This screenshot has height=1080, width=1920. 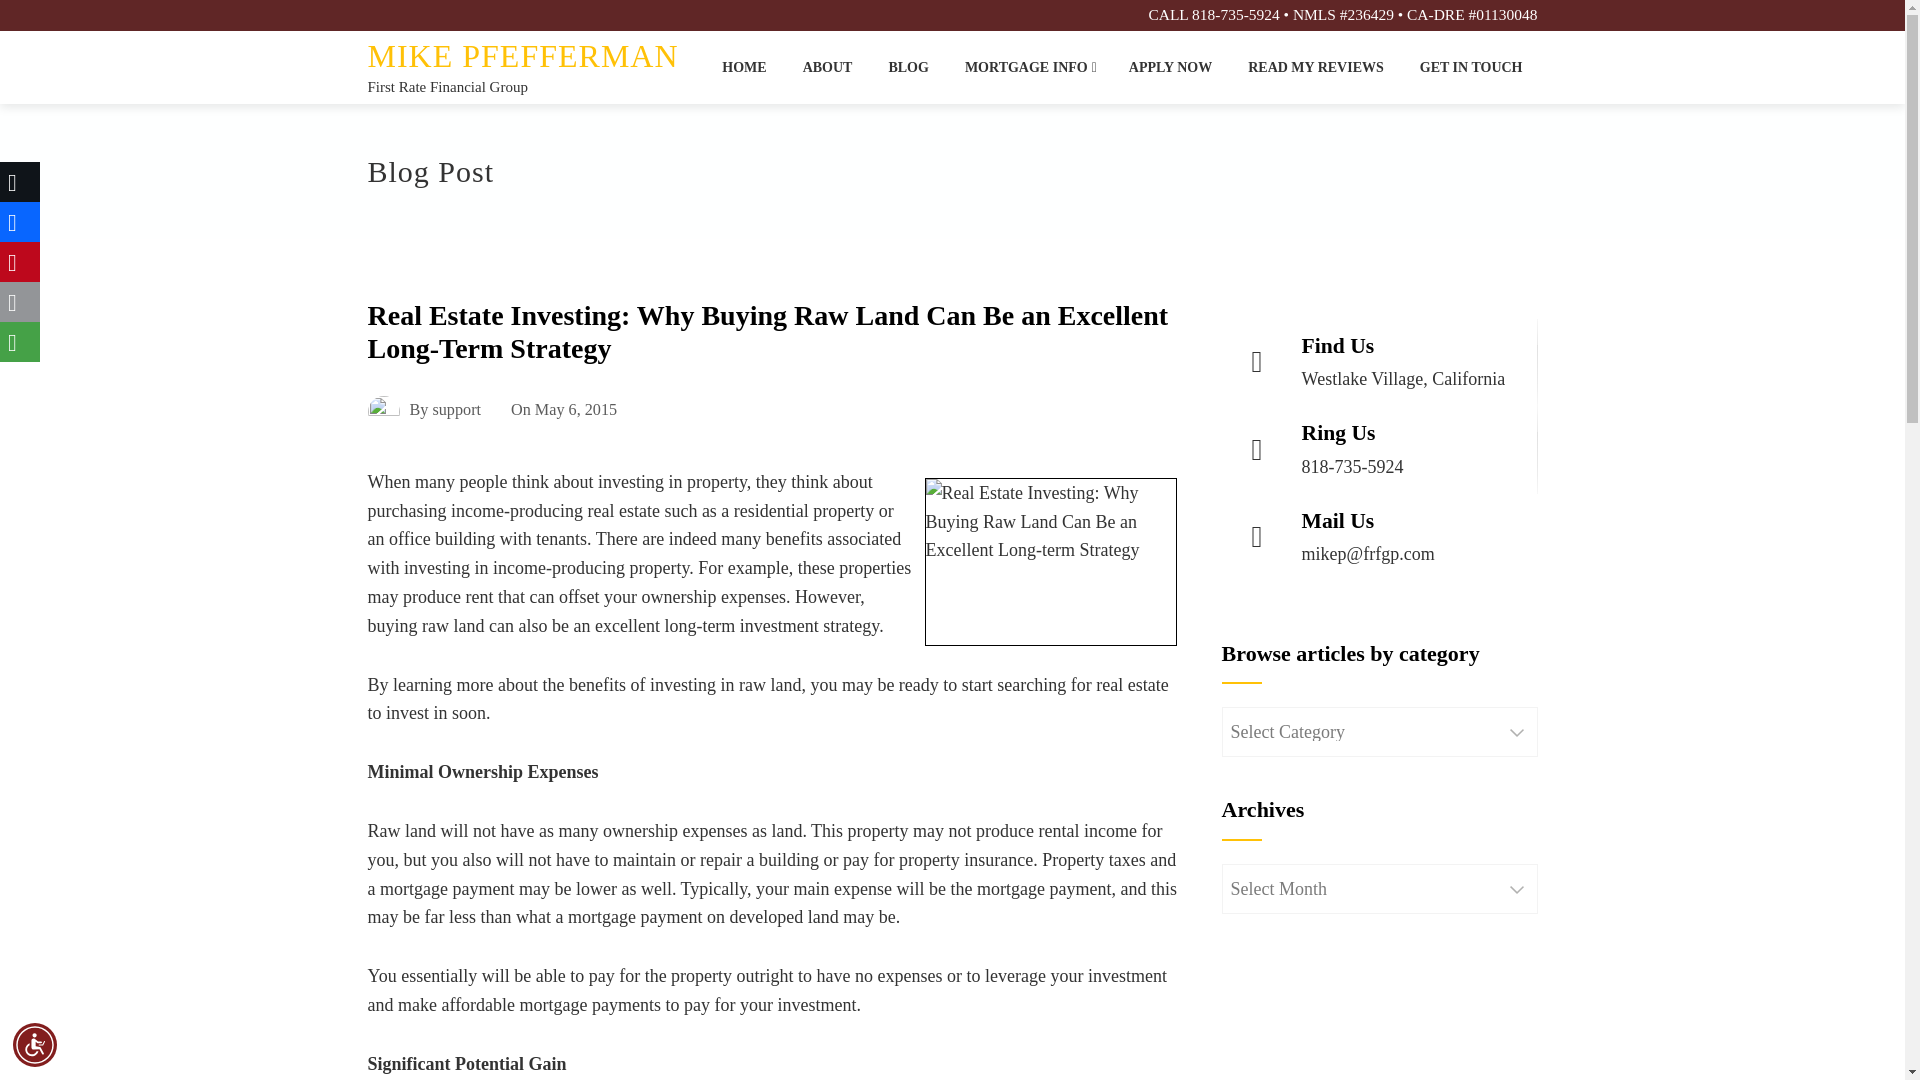 I want to click on Accessibility Menu, so click(x=35, y=1044).